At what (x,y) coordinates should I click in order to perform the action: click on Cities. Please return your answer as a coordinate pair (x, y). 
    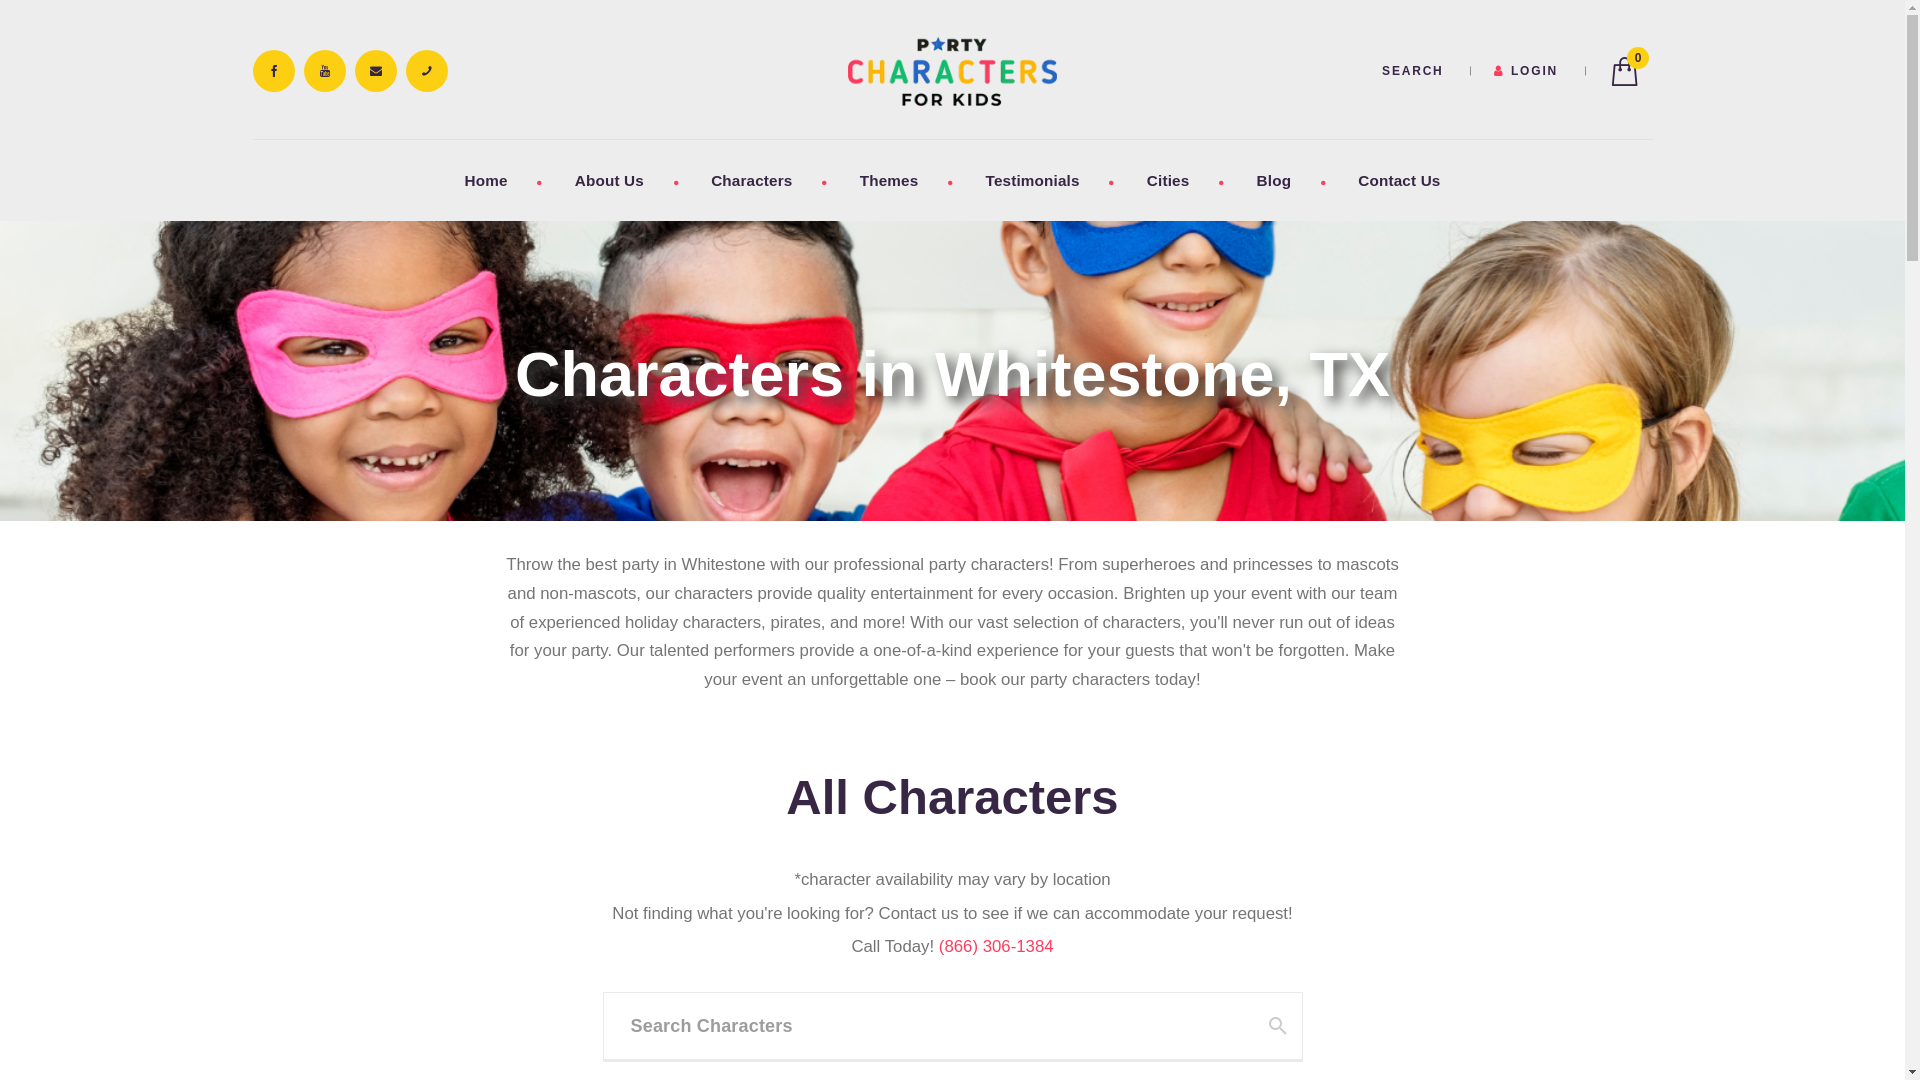
    Looking at the image, I should click on (1168, 180).